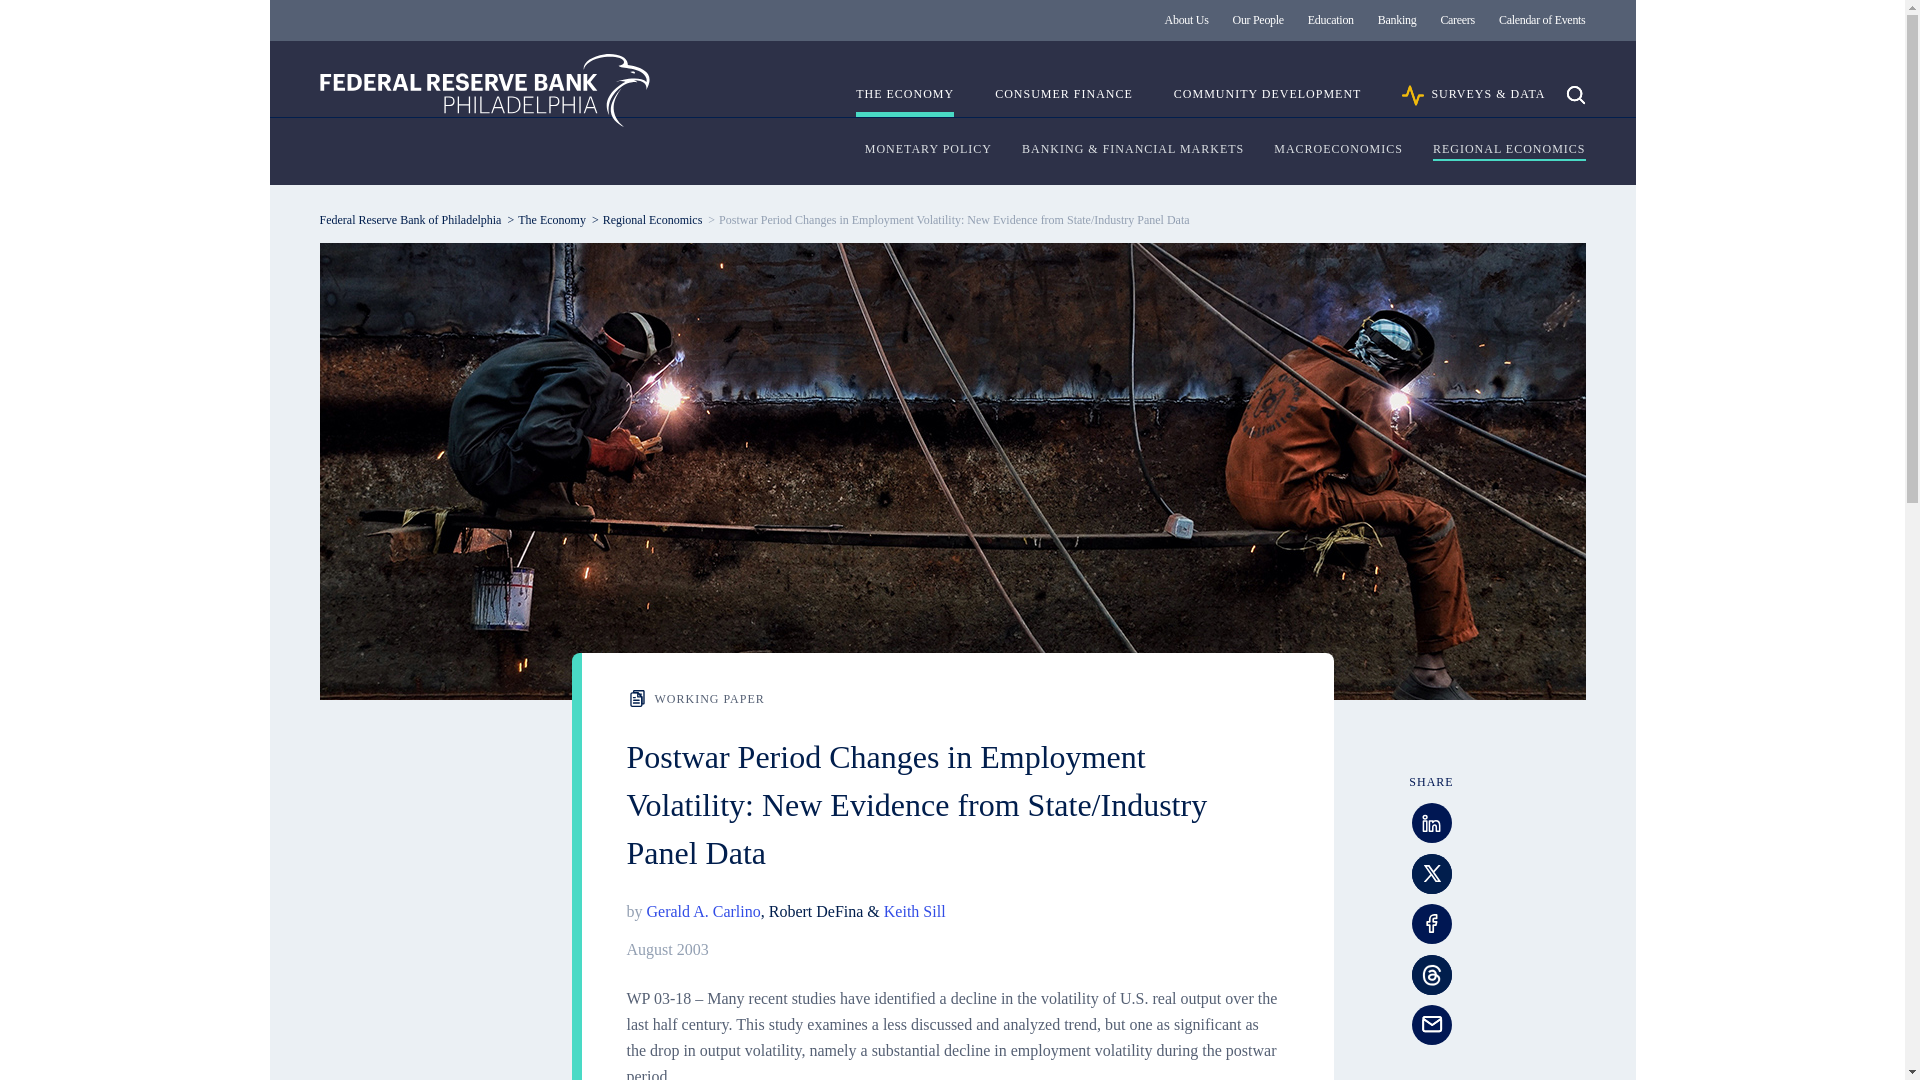  What do you see at coordinates (702, 911) in the screenshot?
I see `Gerald A. Carlino` at bounding box center [702, 911].